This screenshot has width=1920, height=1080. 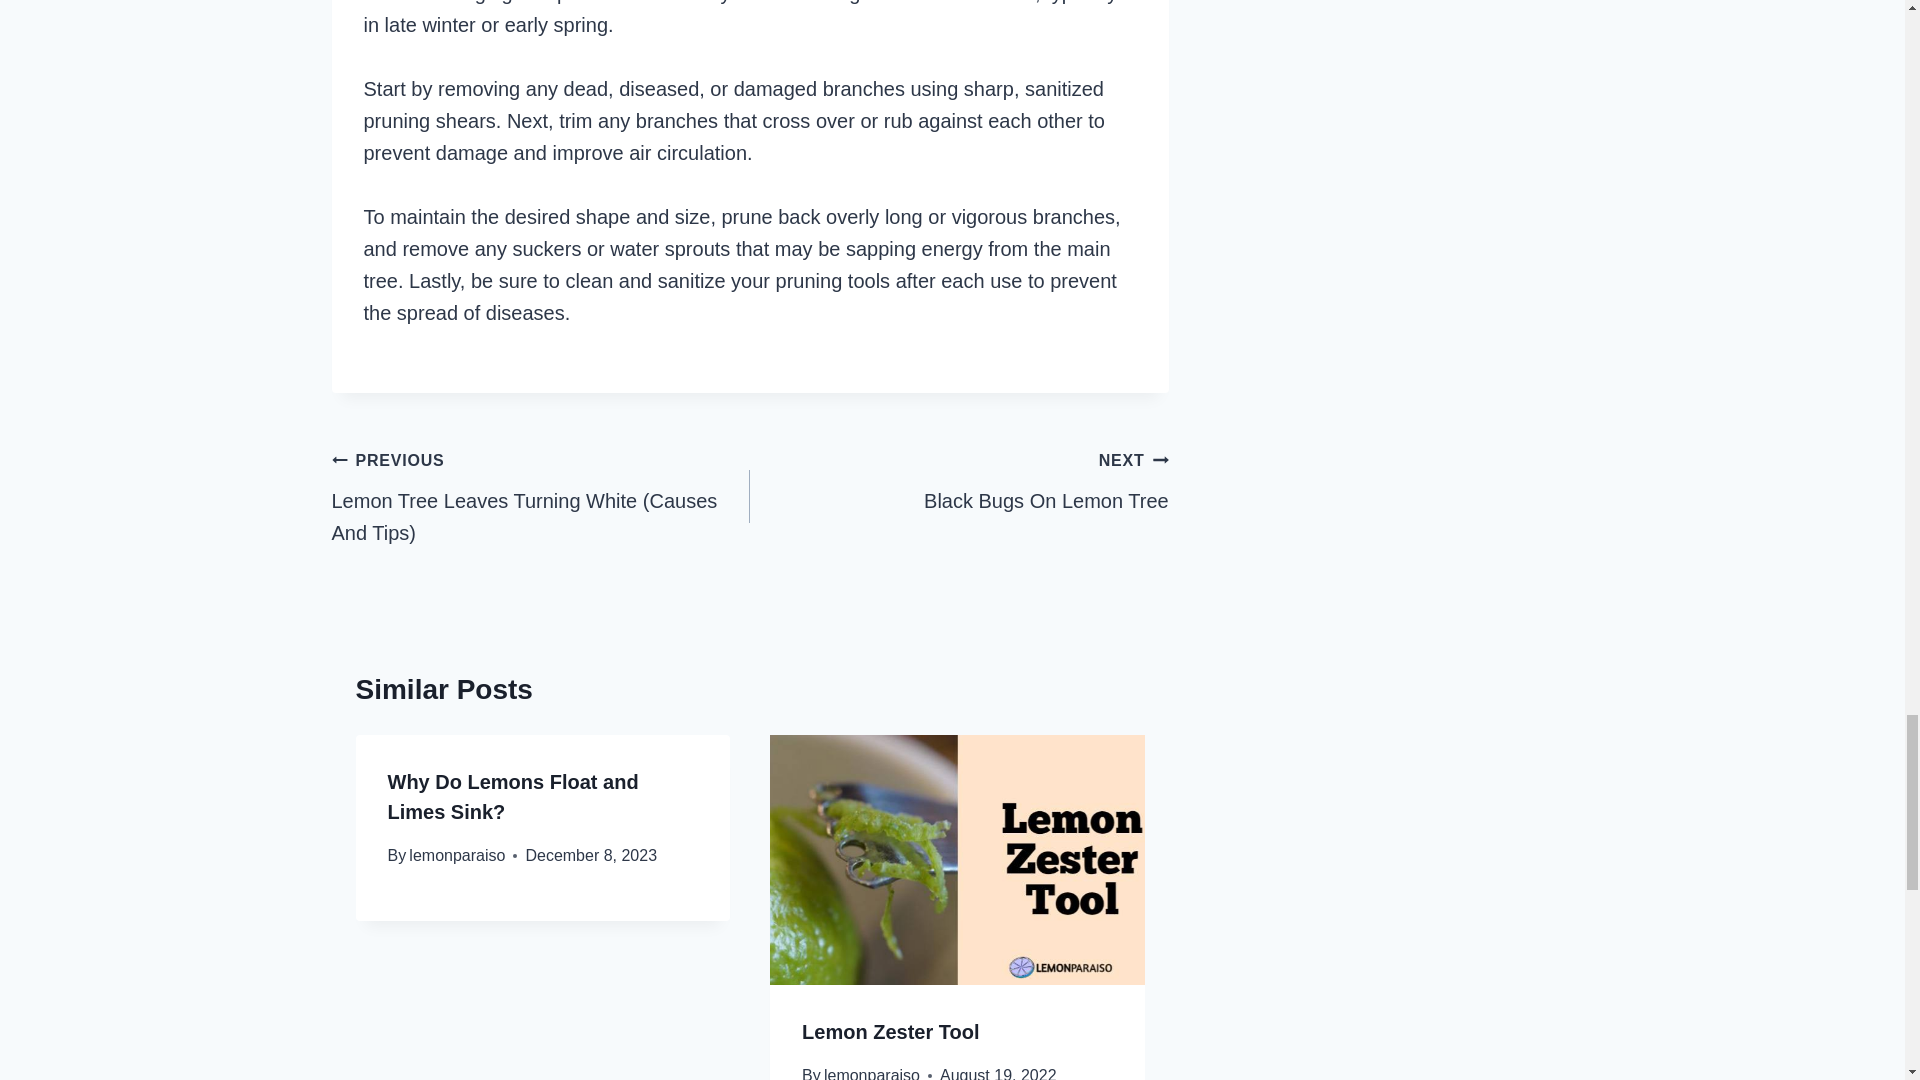 What do you see at coordinates (513, 796) in the screenshot?
I see `Lemon Zester Tool` at bounding box center [513, 796].